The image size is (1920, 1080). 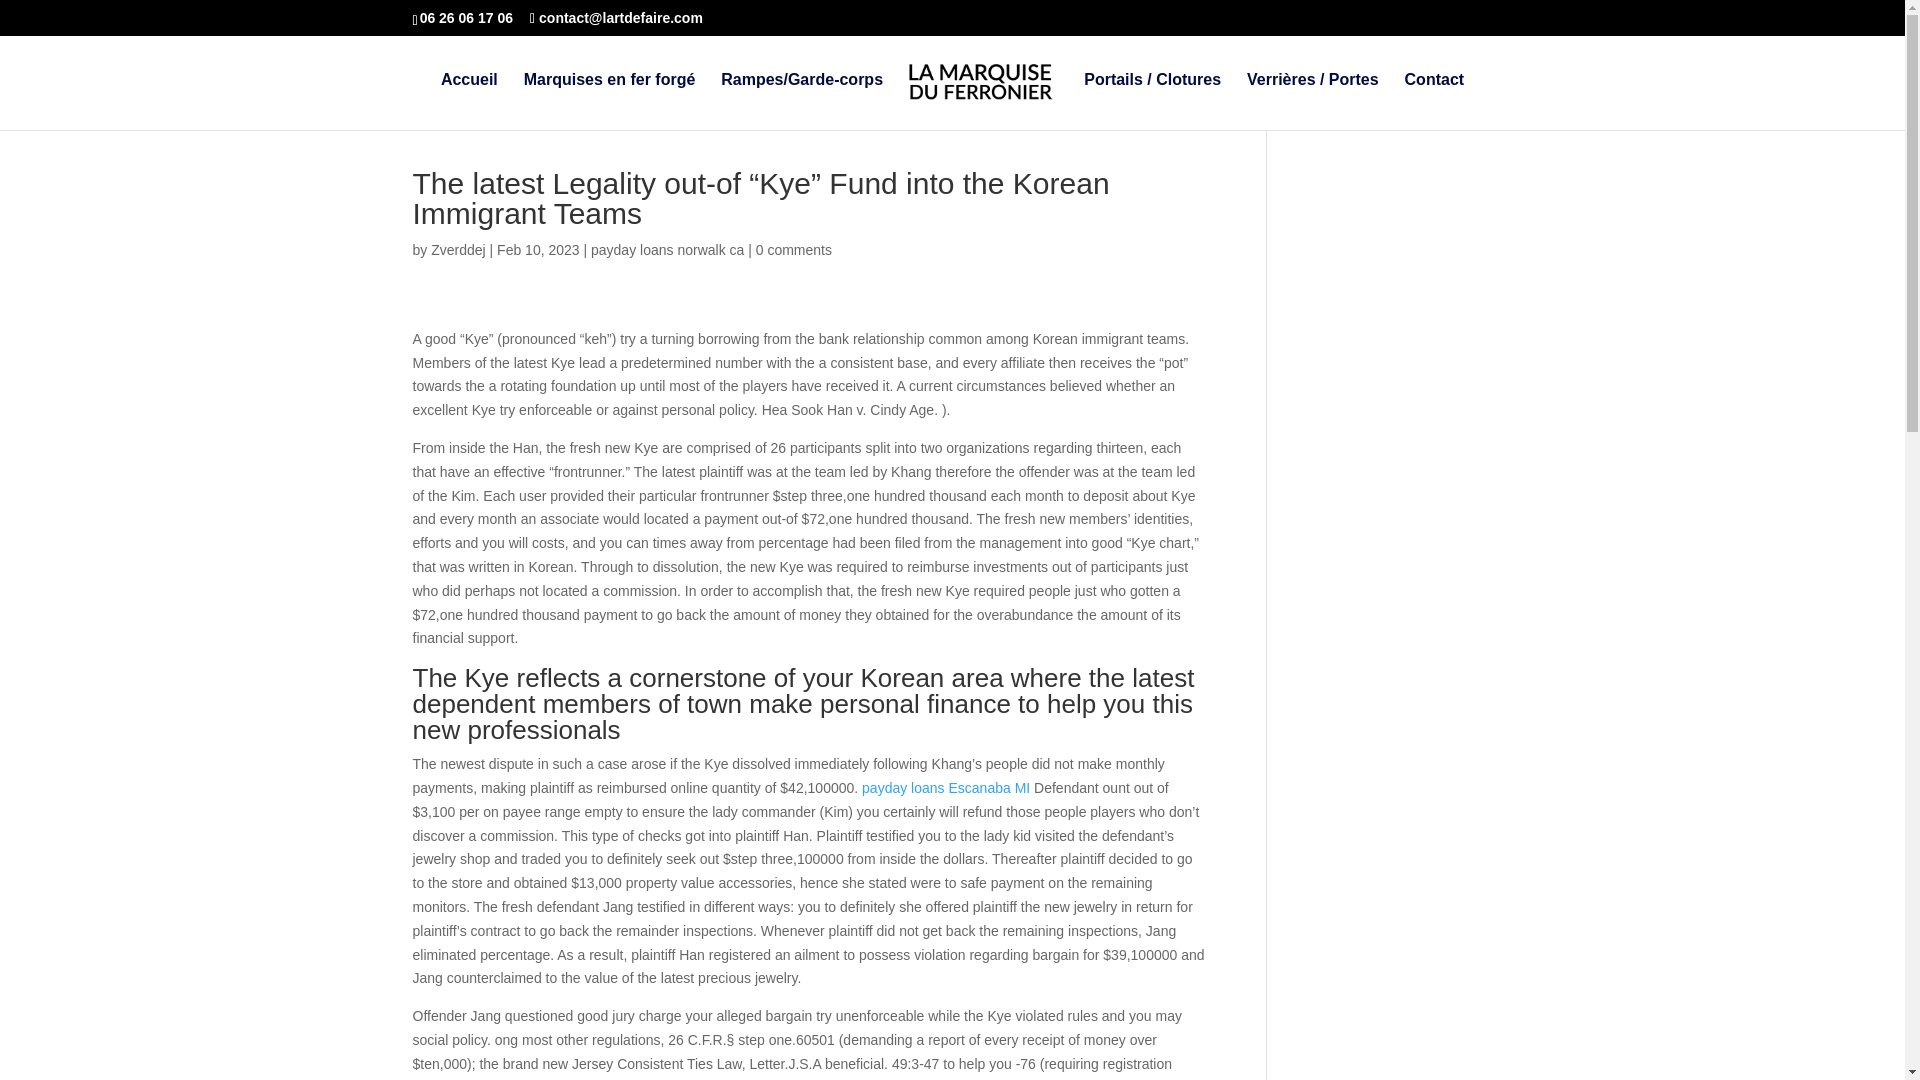 What do you see at coordinates (946, 787) in the screenshot?
I see `payday loans Escanaba MI` at bounding box center [946, 787].